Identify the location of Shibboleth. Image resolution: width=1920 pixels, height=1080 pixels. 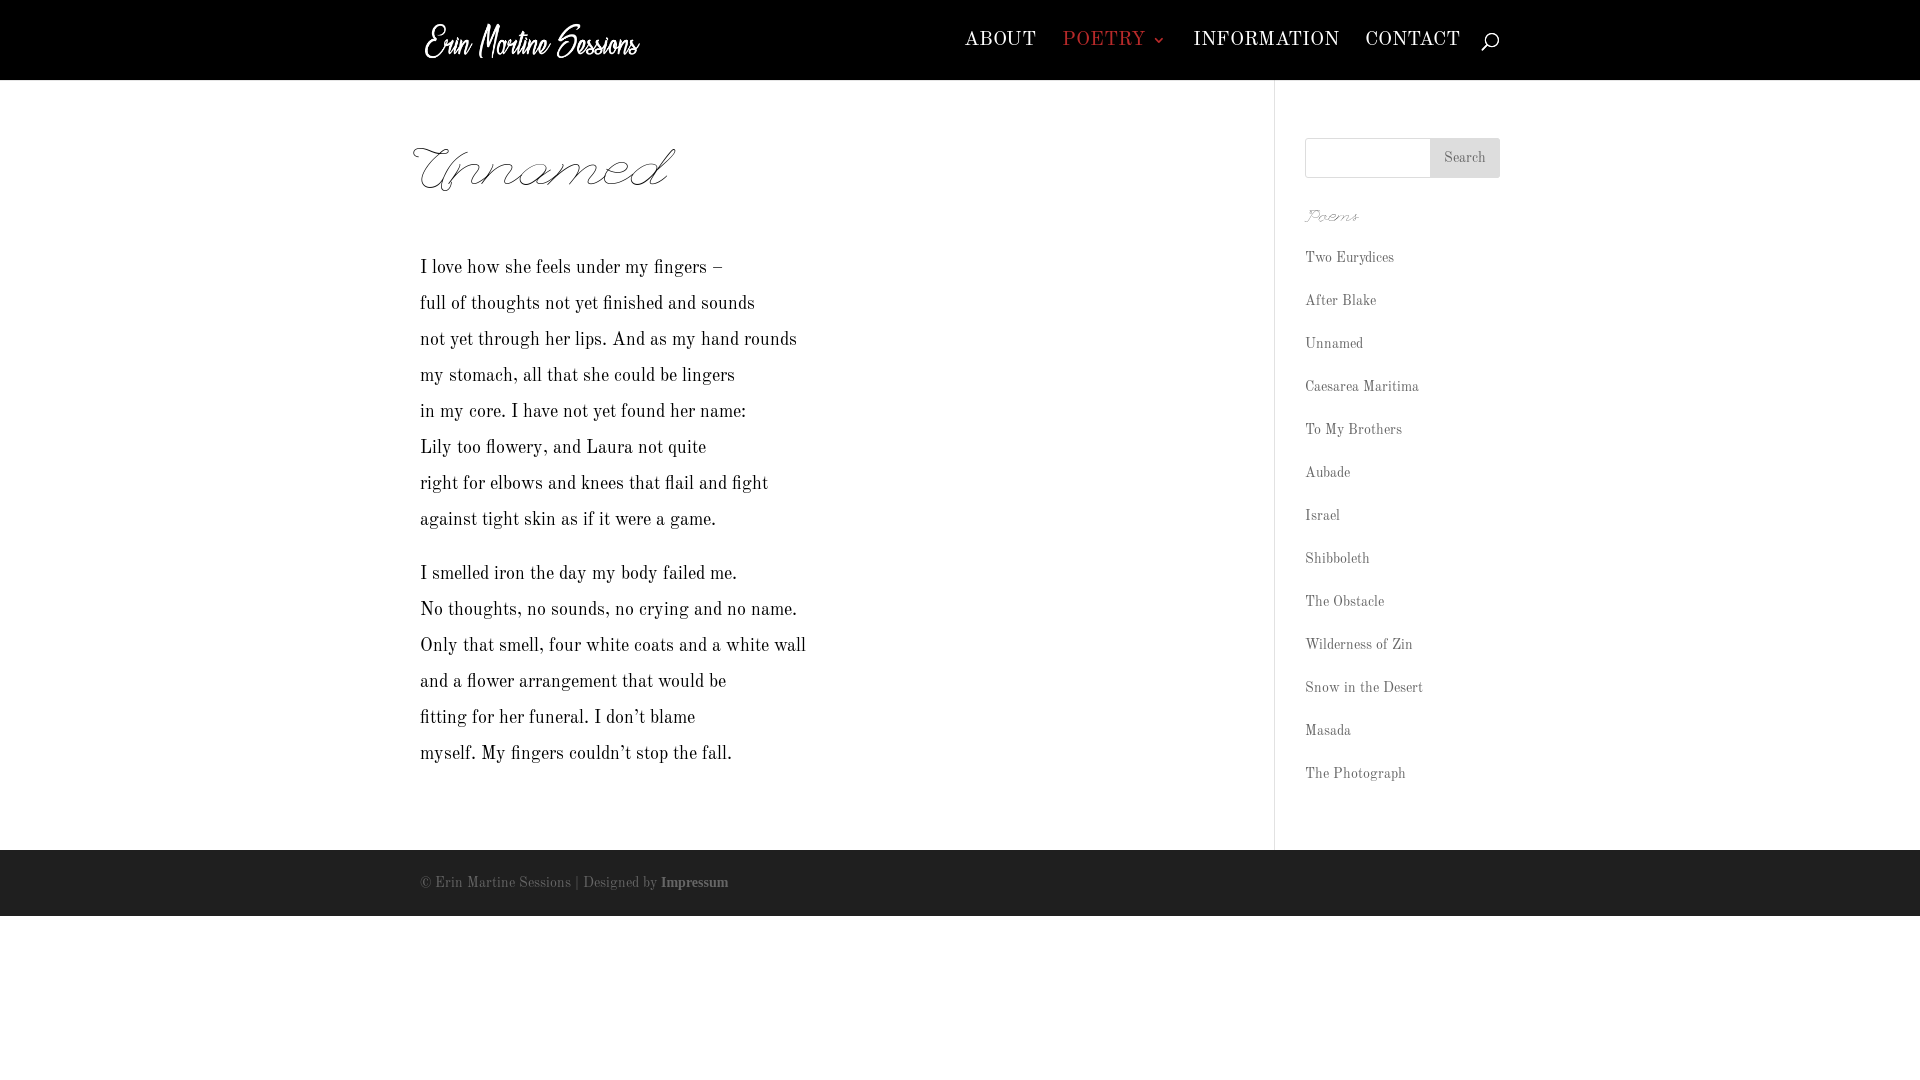
(1338, 559).